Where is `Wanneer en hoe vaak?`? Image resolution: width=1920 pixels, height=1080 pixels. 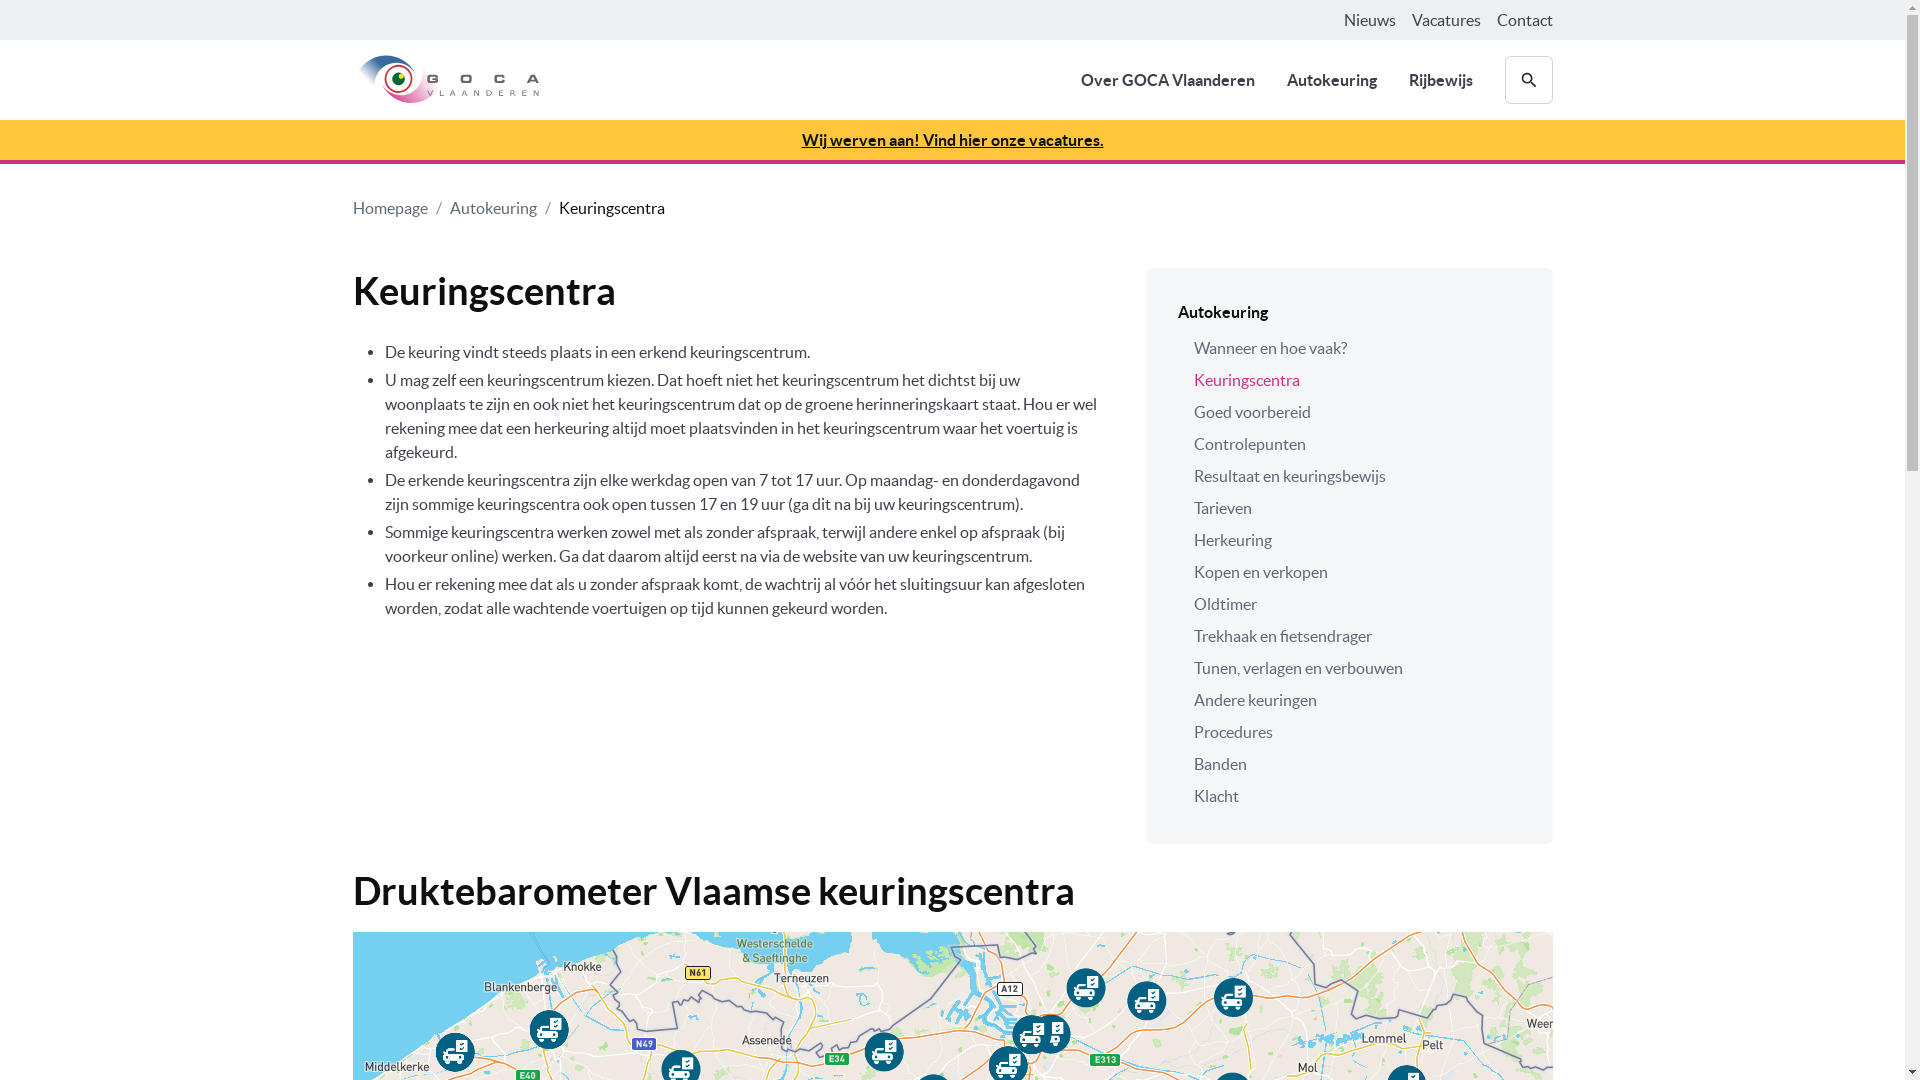 Wanneer en hoe vaak? is located at coordinates (1350, 348).